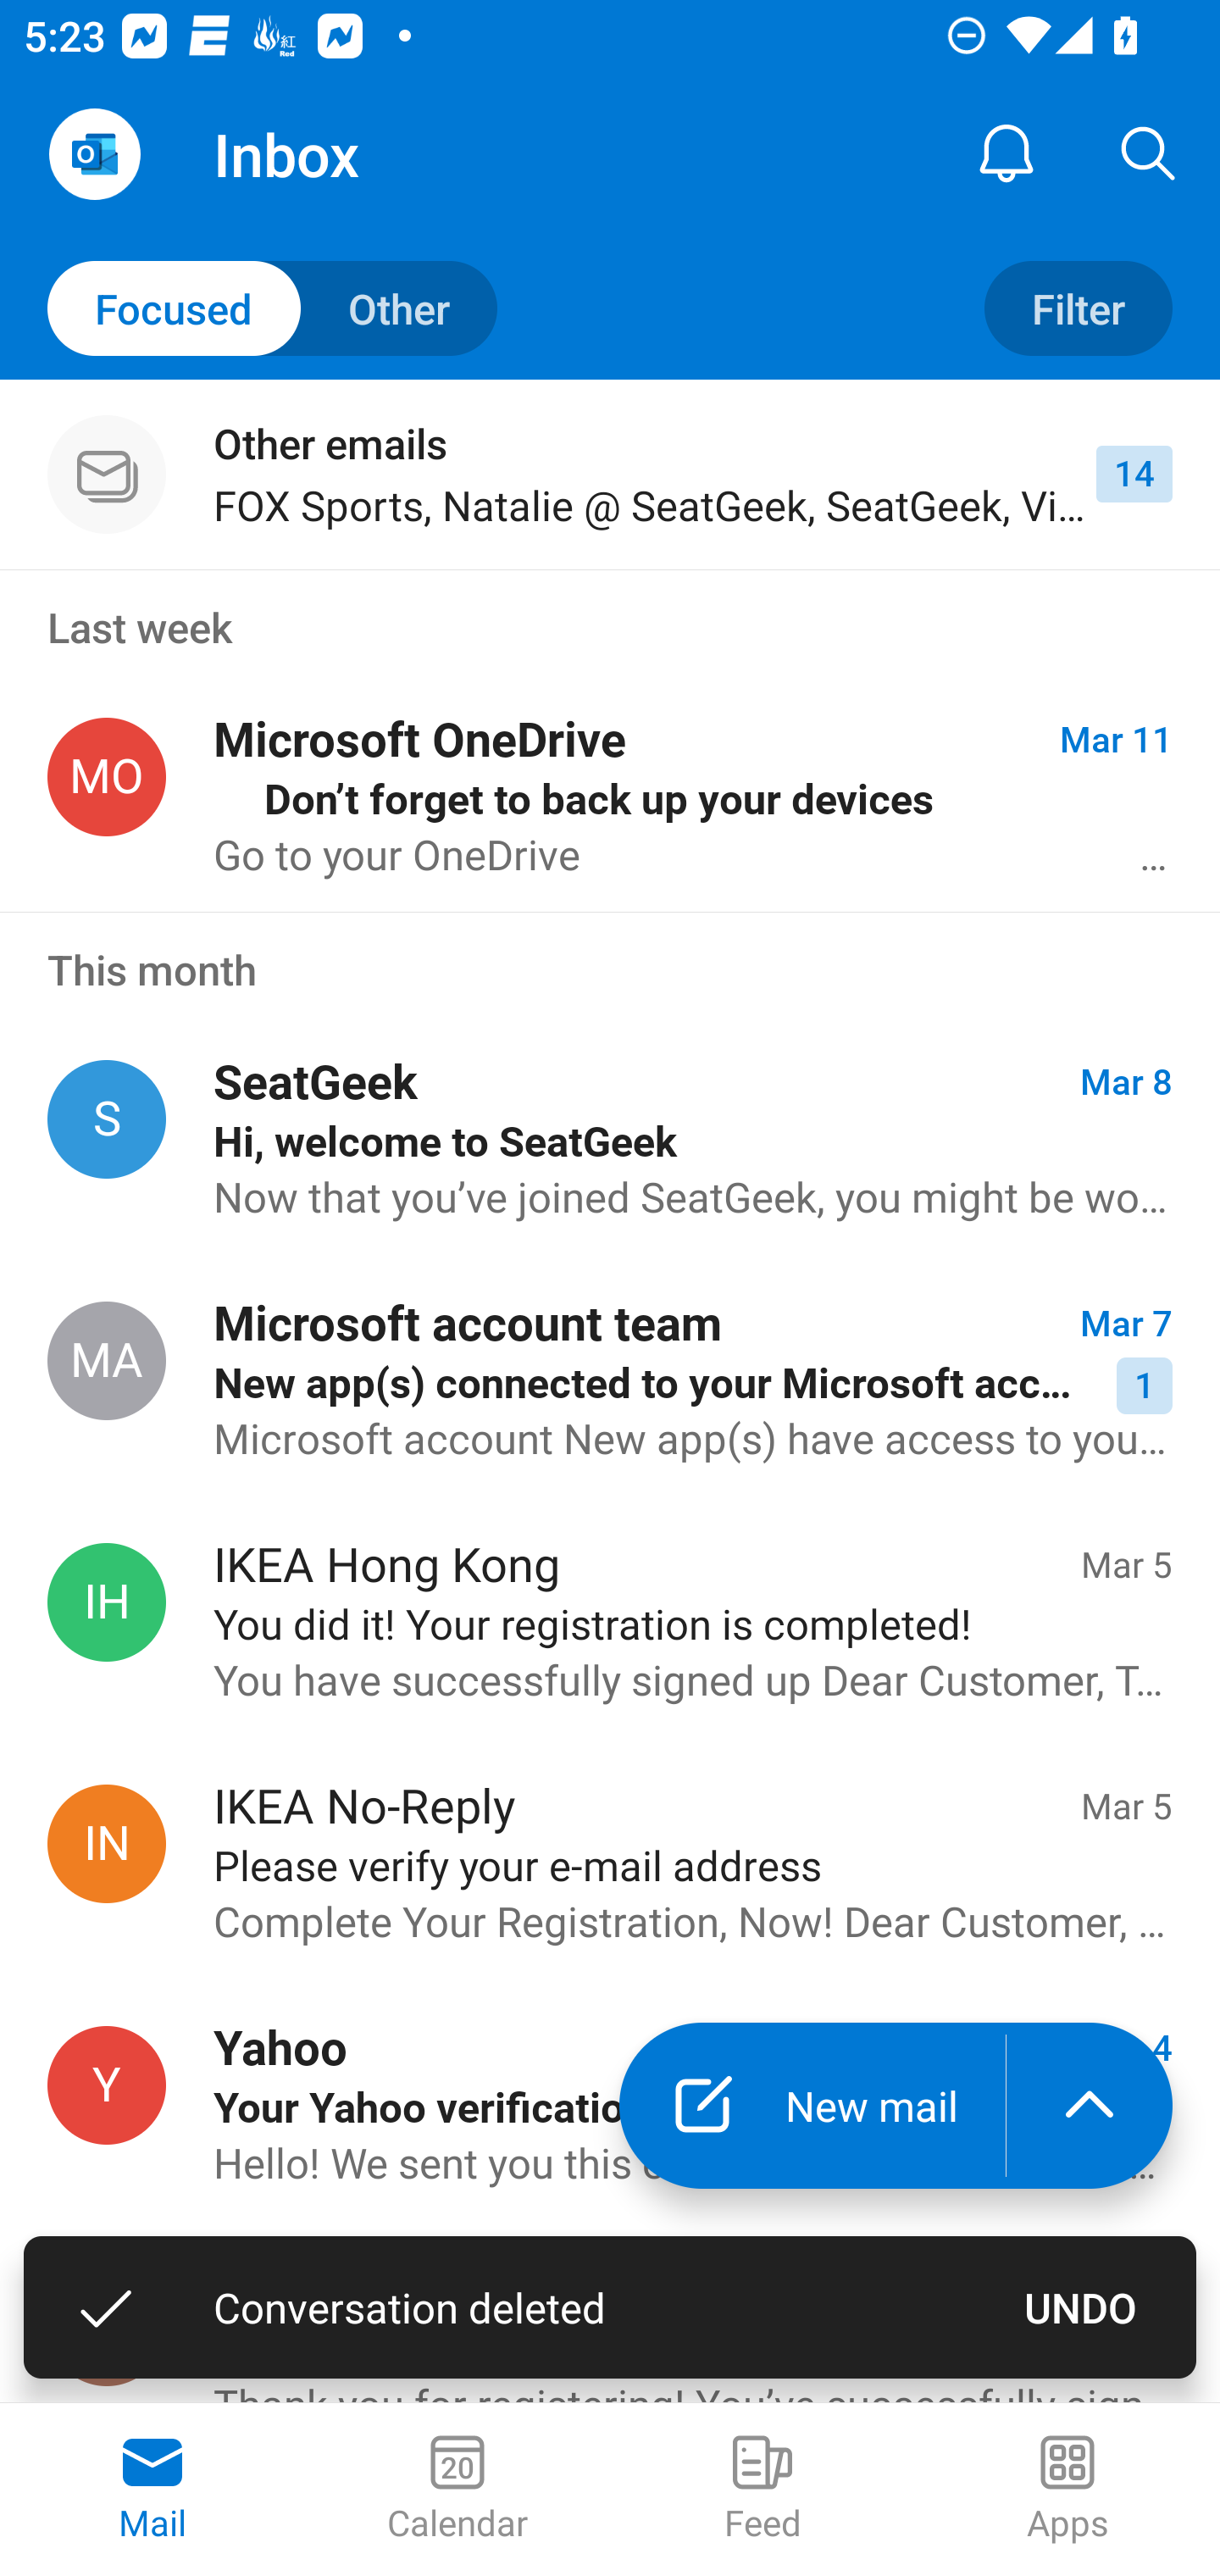 Image resolution: width=1220 pixels, height=2576 pixels. Describe the element at coordinates (107, 1602) in the screenshot. I see `IKEA Hong Kong, IKHK_AWS@ikea.com.hk` at that location.